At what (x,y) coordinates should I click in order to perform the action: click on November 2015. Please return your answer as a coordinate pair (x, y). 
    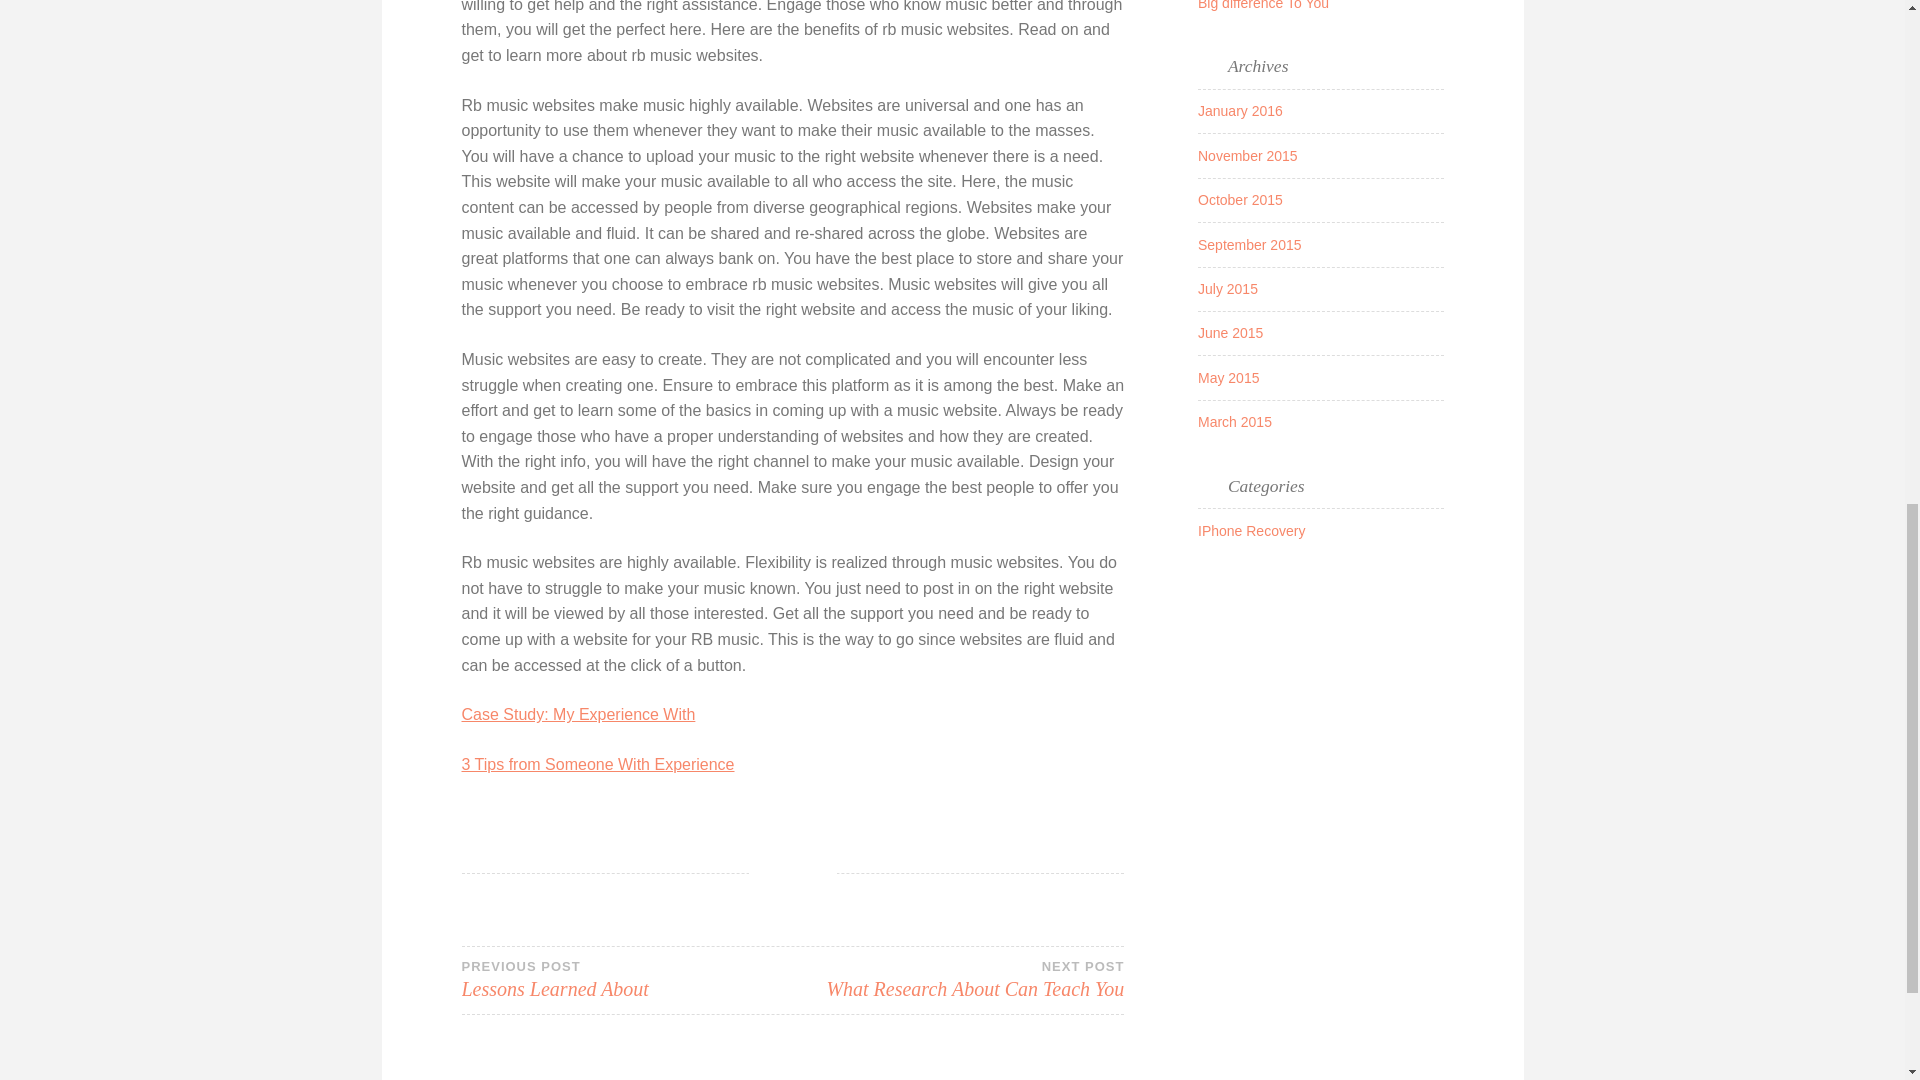
    Looking at the image, I should click on (598, 764).